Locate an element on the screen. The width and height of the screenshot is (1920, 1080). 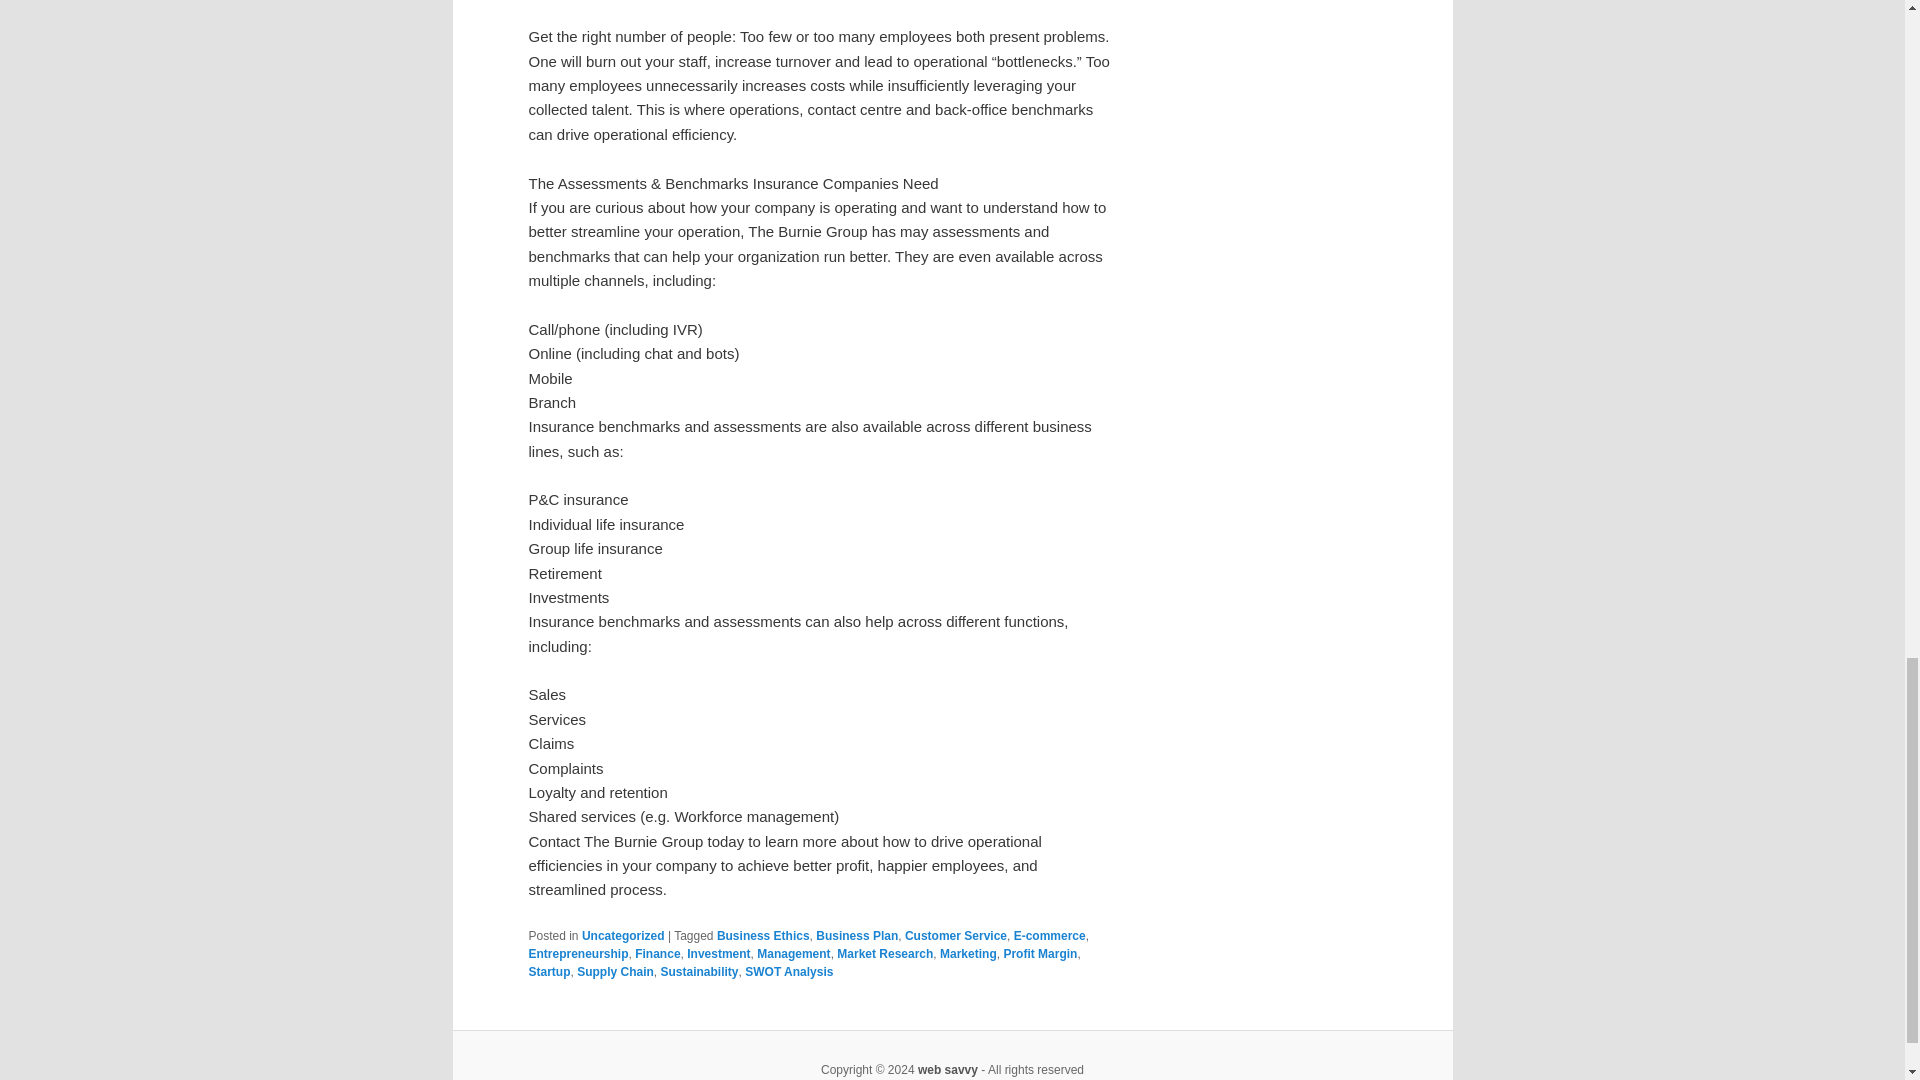
Profit Margin is located at coordinates (1040, 954).